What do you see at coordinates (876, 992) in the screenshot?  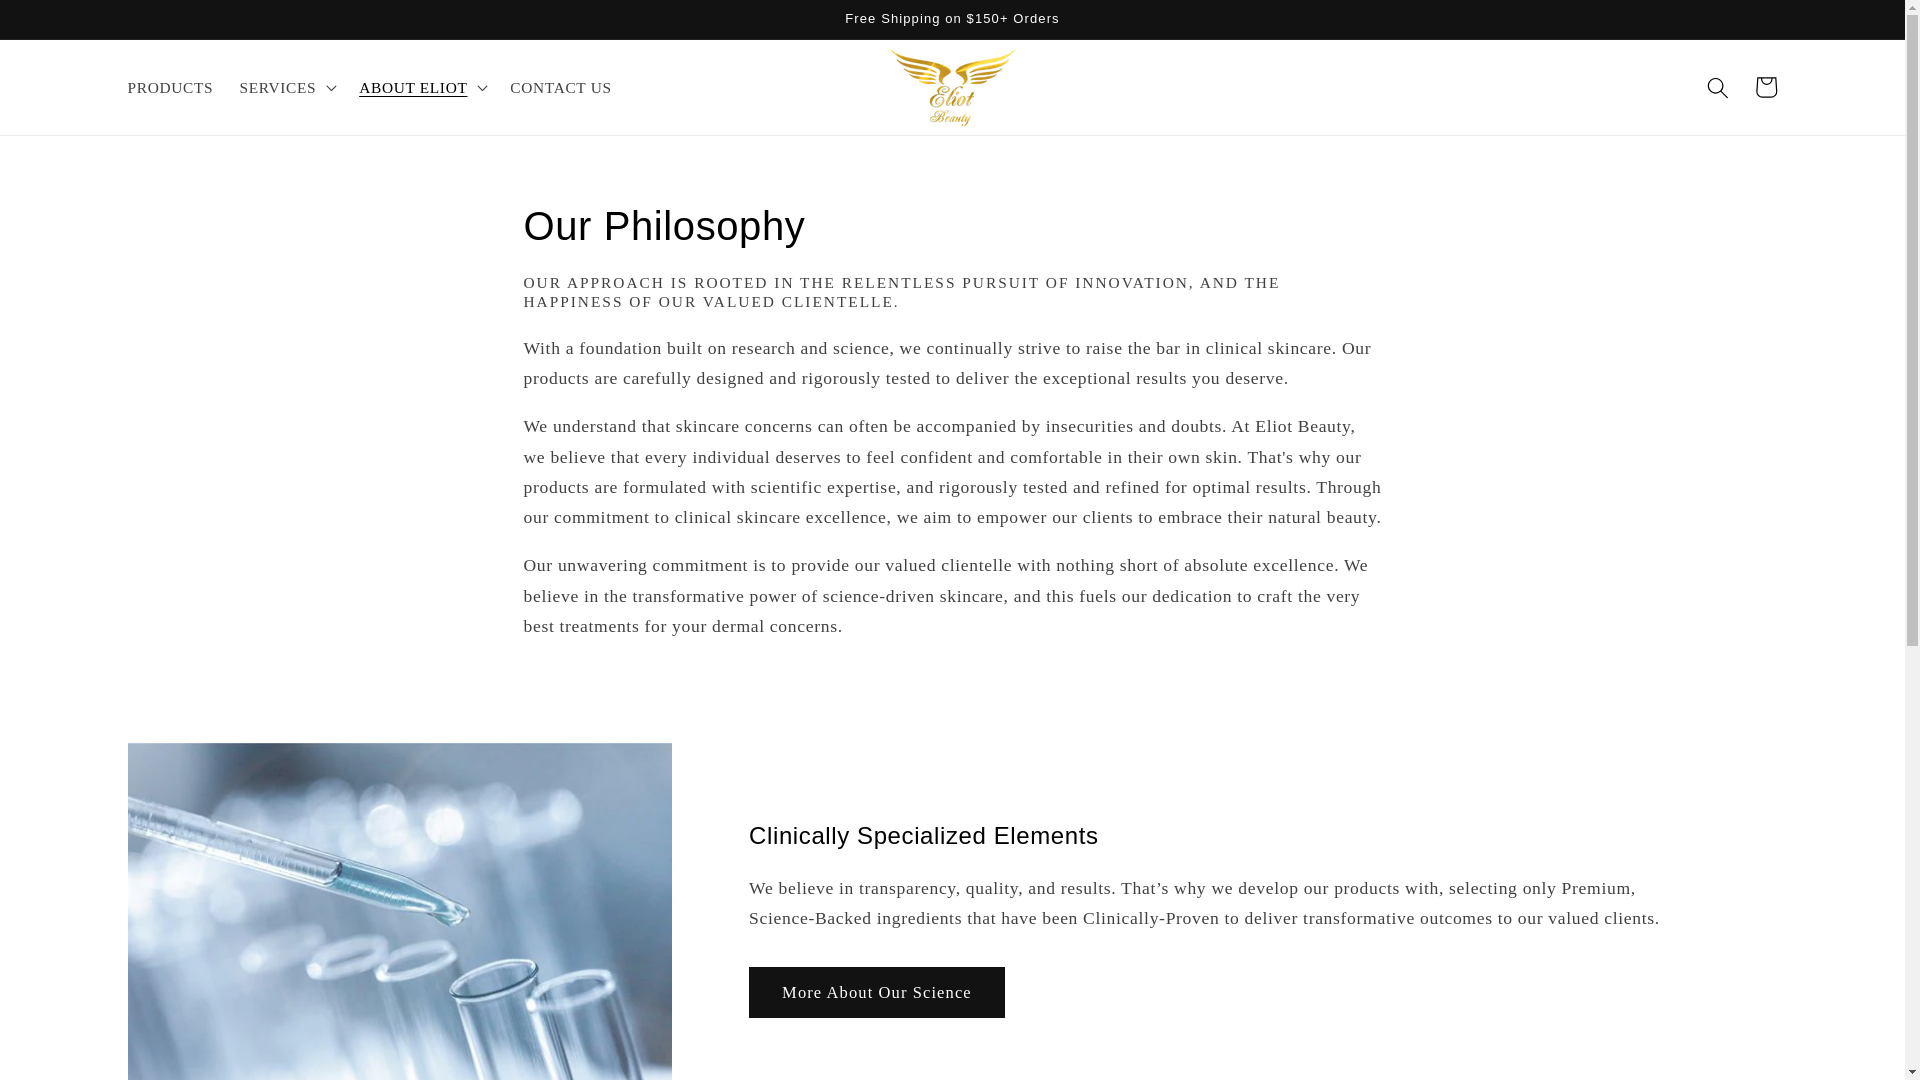 I see `More About Our Science` at bounding box center [876, 992].